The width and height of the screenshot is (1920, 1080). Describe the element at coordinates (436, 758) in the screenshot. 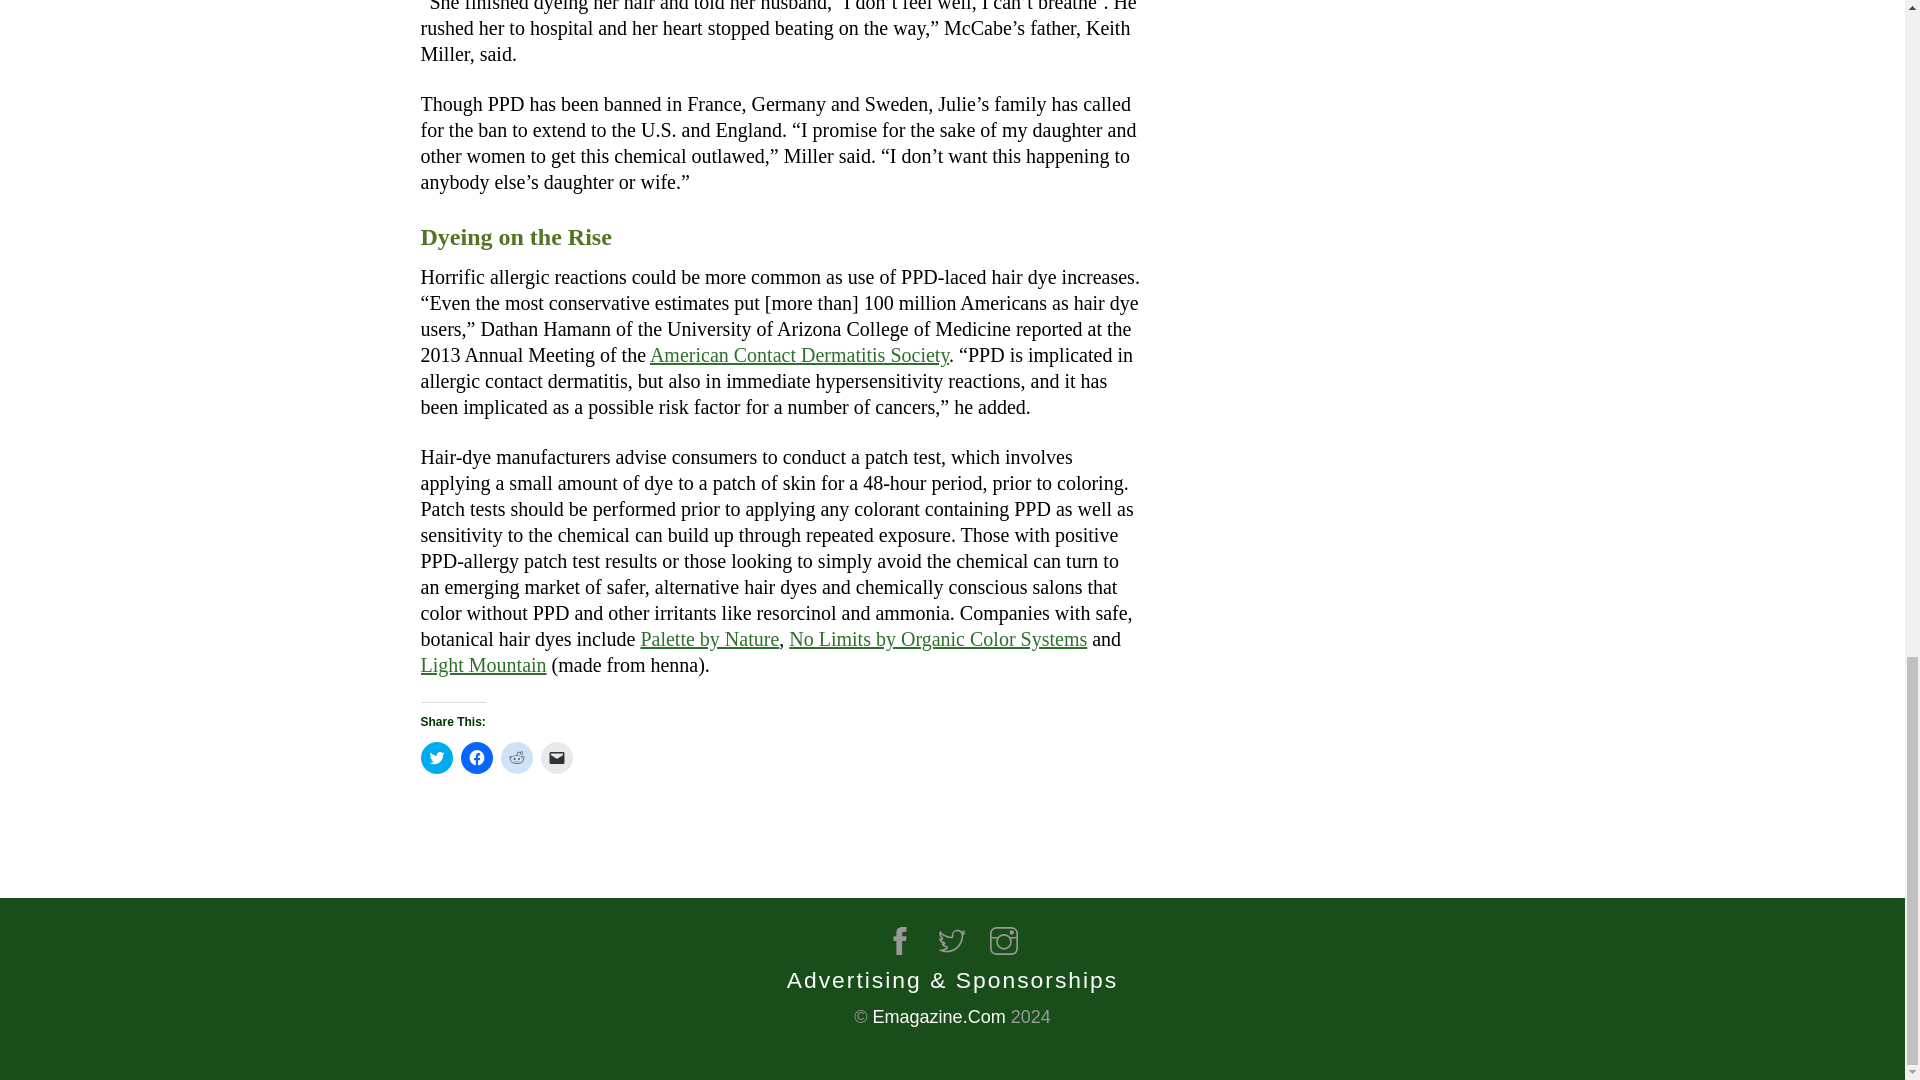

I see `Click to share on Twitter` at that location.